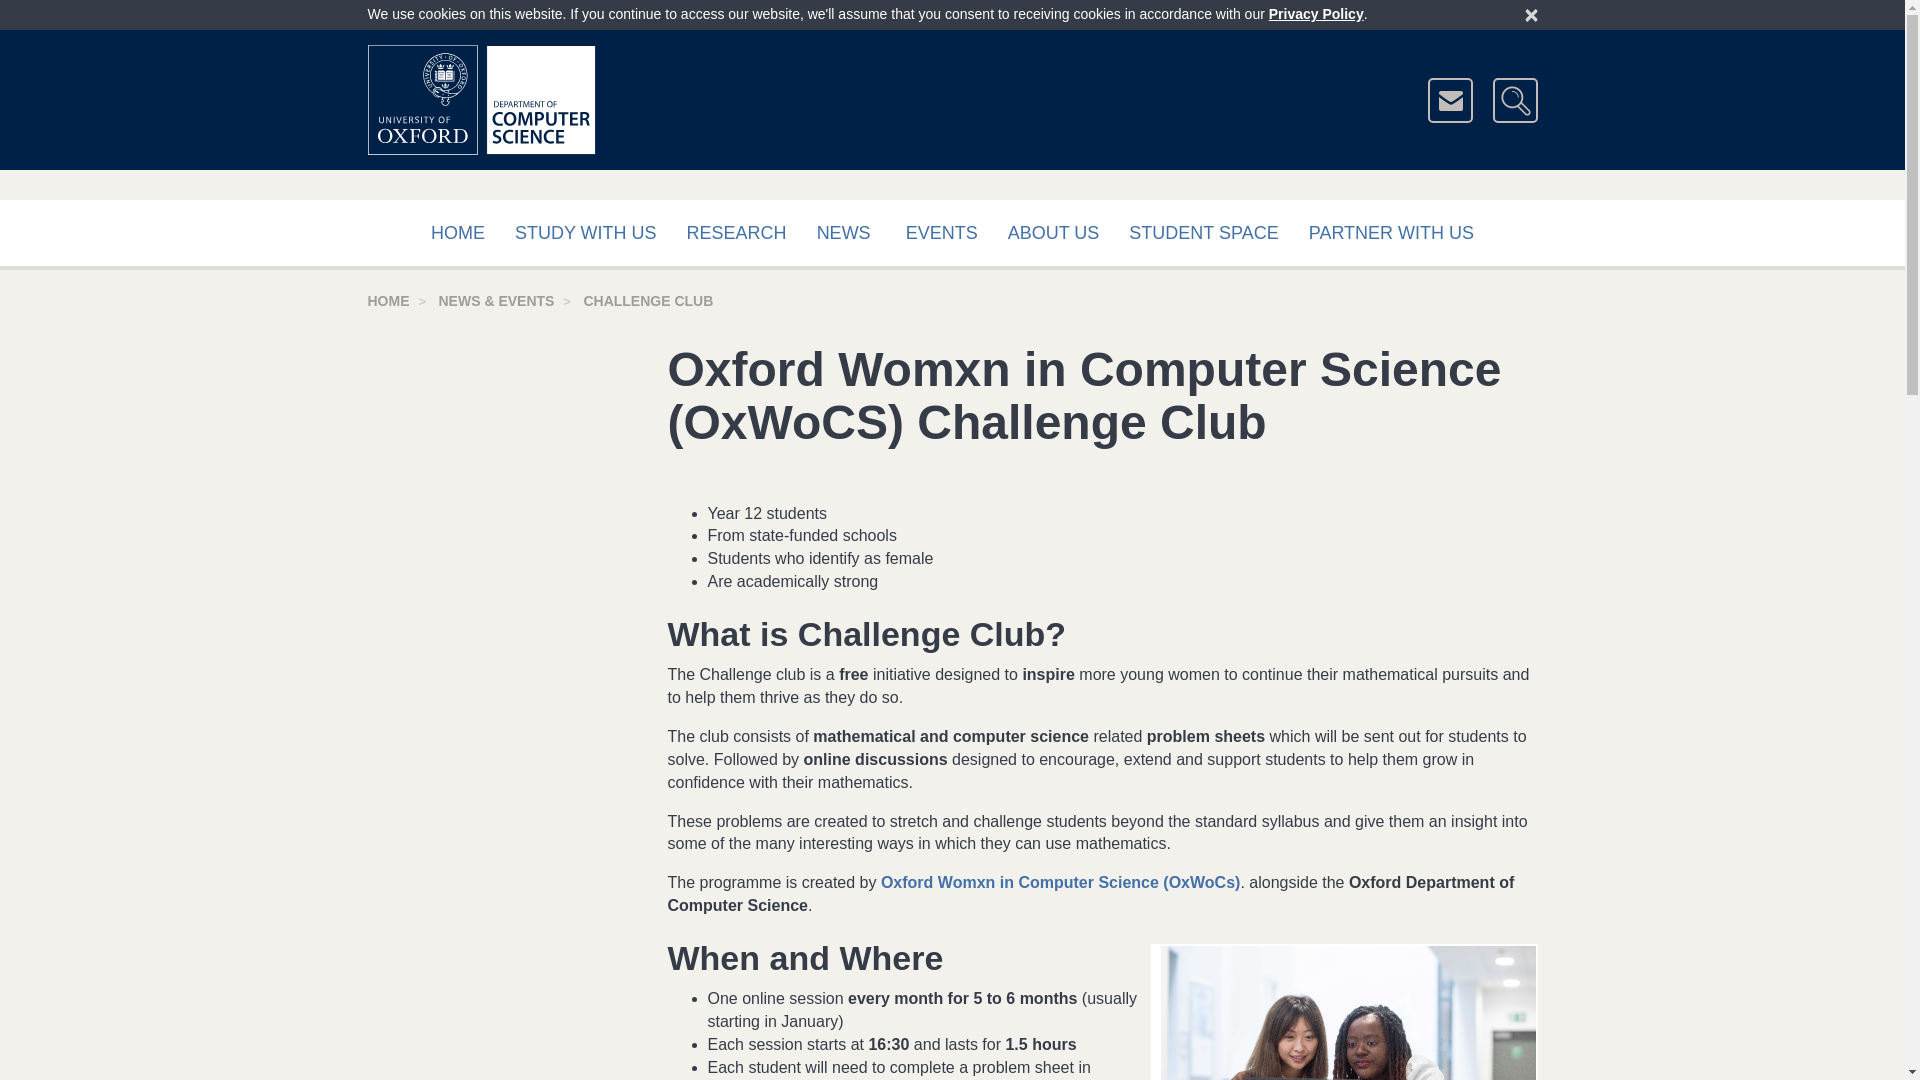 The image size is (1920, 1080). What do you see at coordinates (458, 234) in the screenshot?
I see `HOME` at bounding box center [458, 234].